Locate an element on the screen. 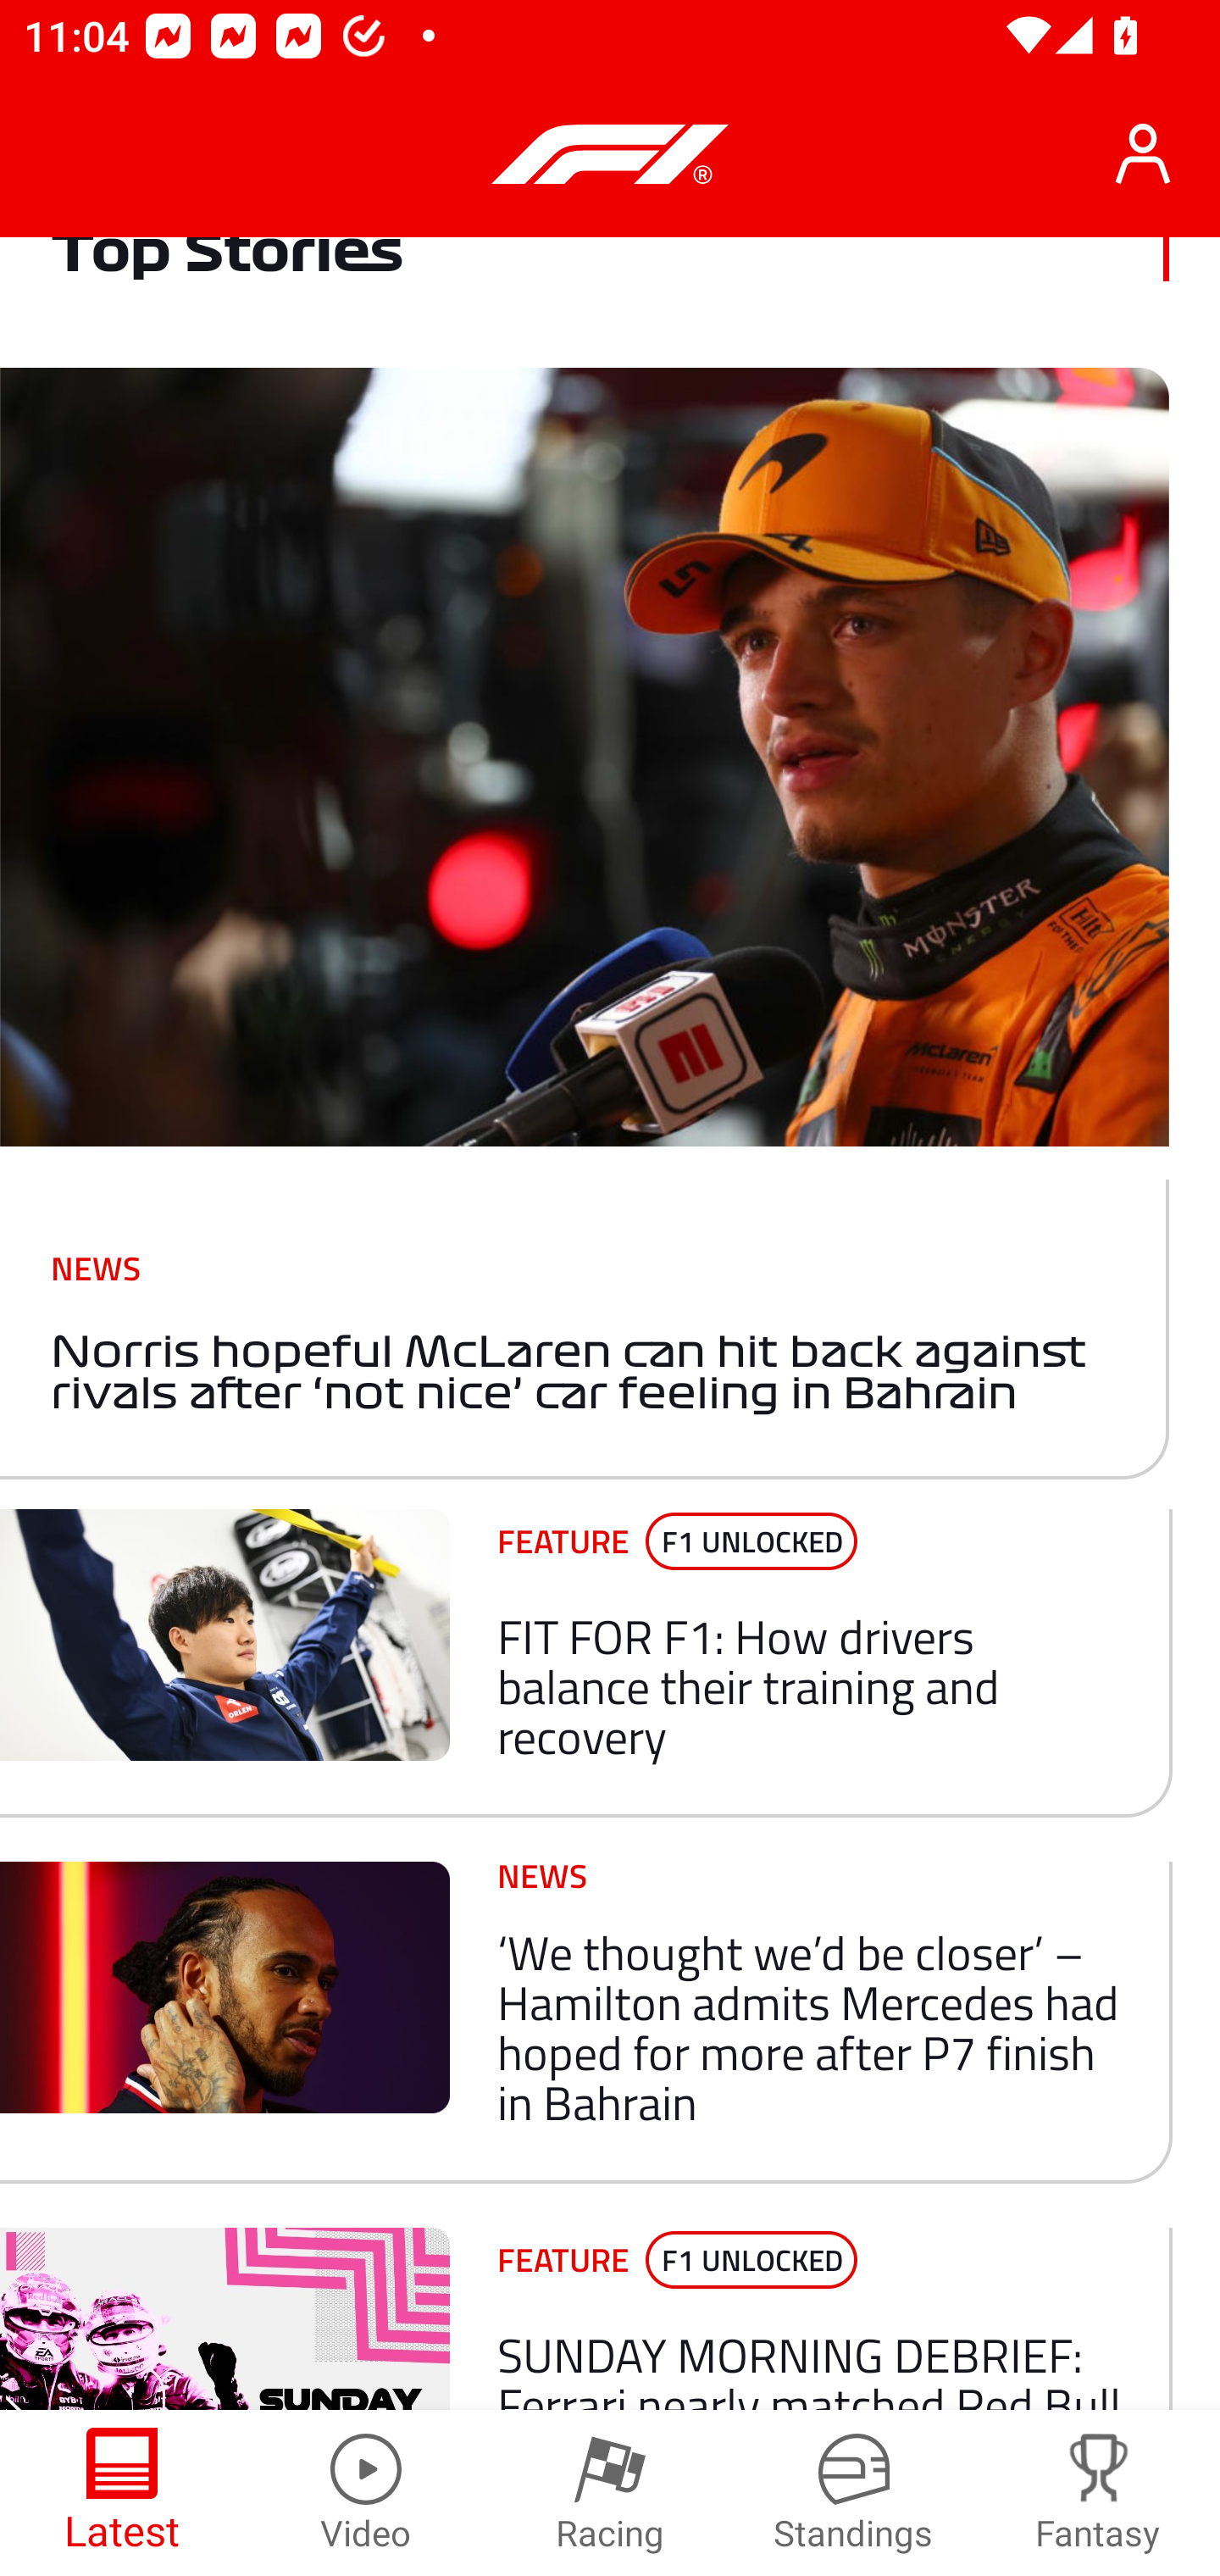  Fantasy is located at coordinates (1098, 2493).